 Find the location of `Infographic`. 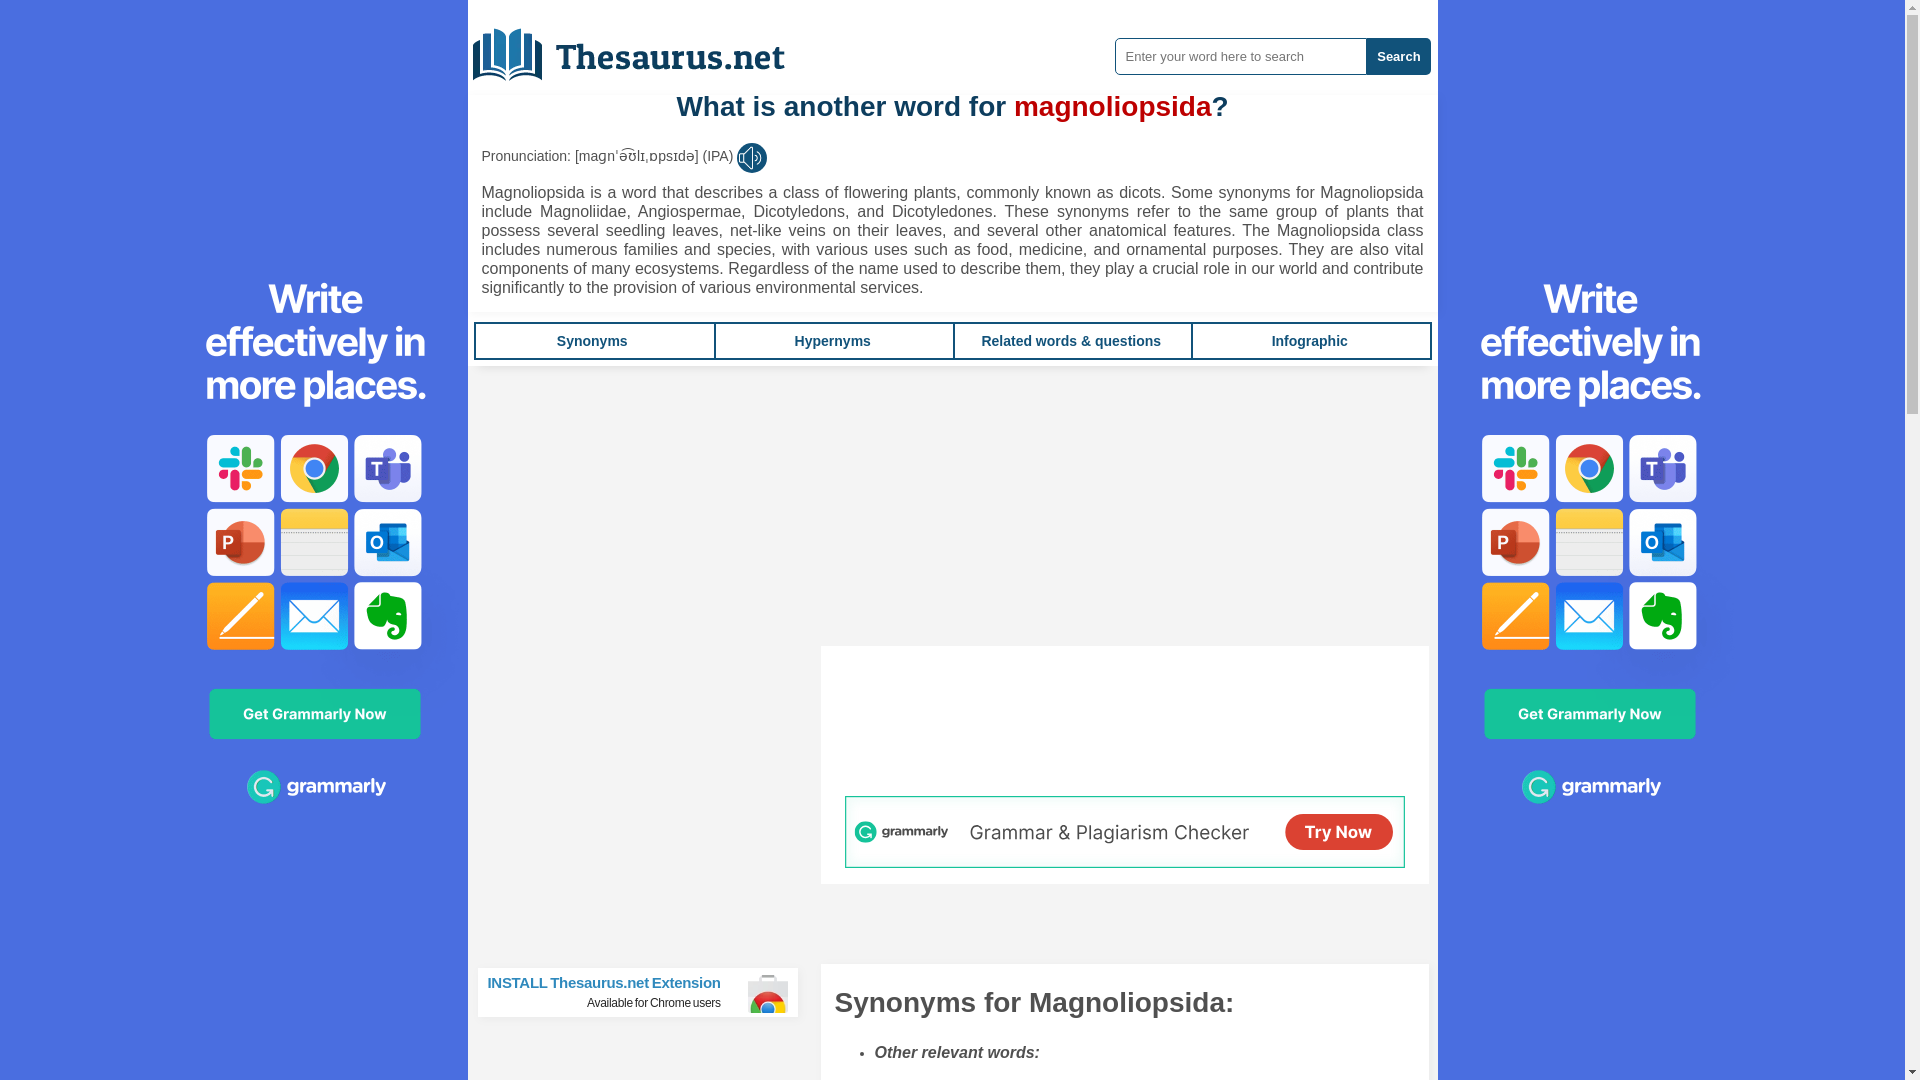

Infographic is located at coordinates (1398, 56).